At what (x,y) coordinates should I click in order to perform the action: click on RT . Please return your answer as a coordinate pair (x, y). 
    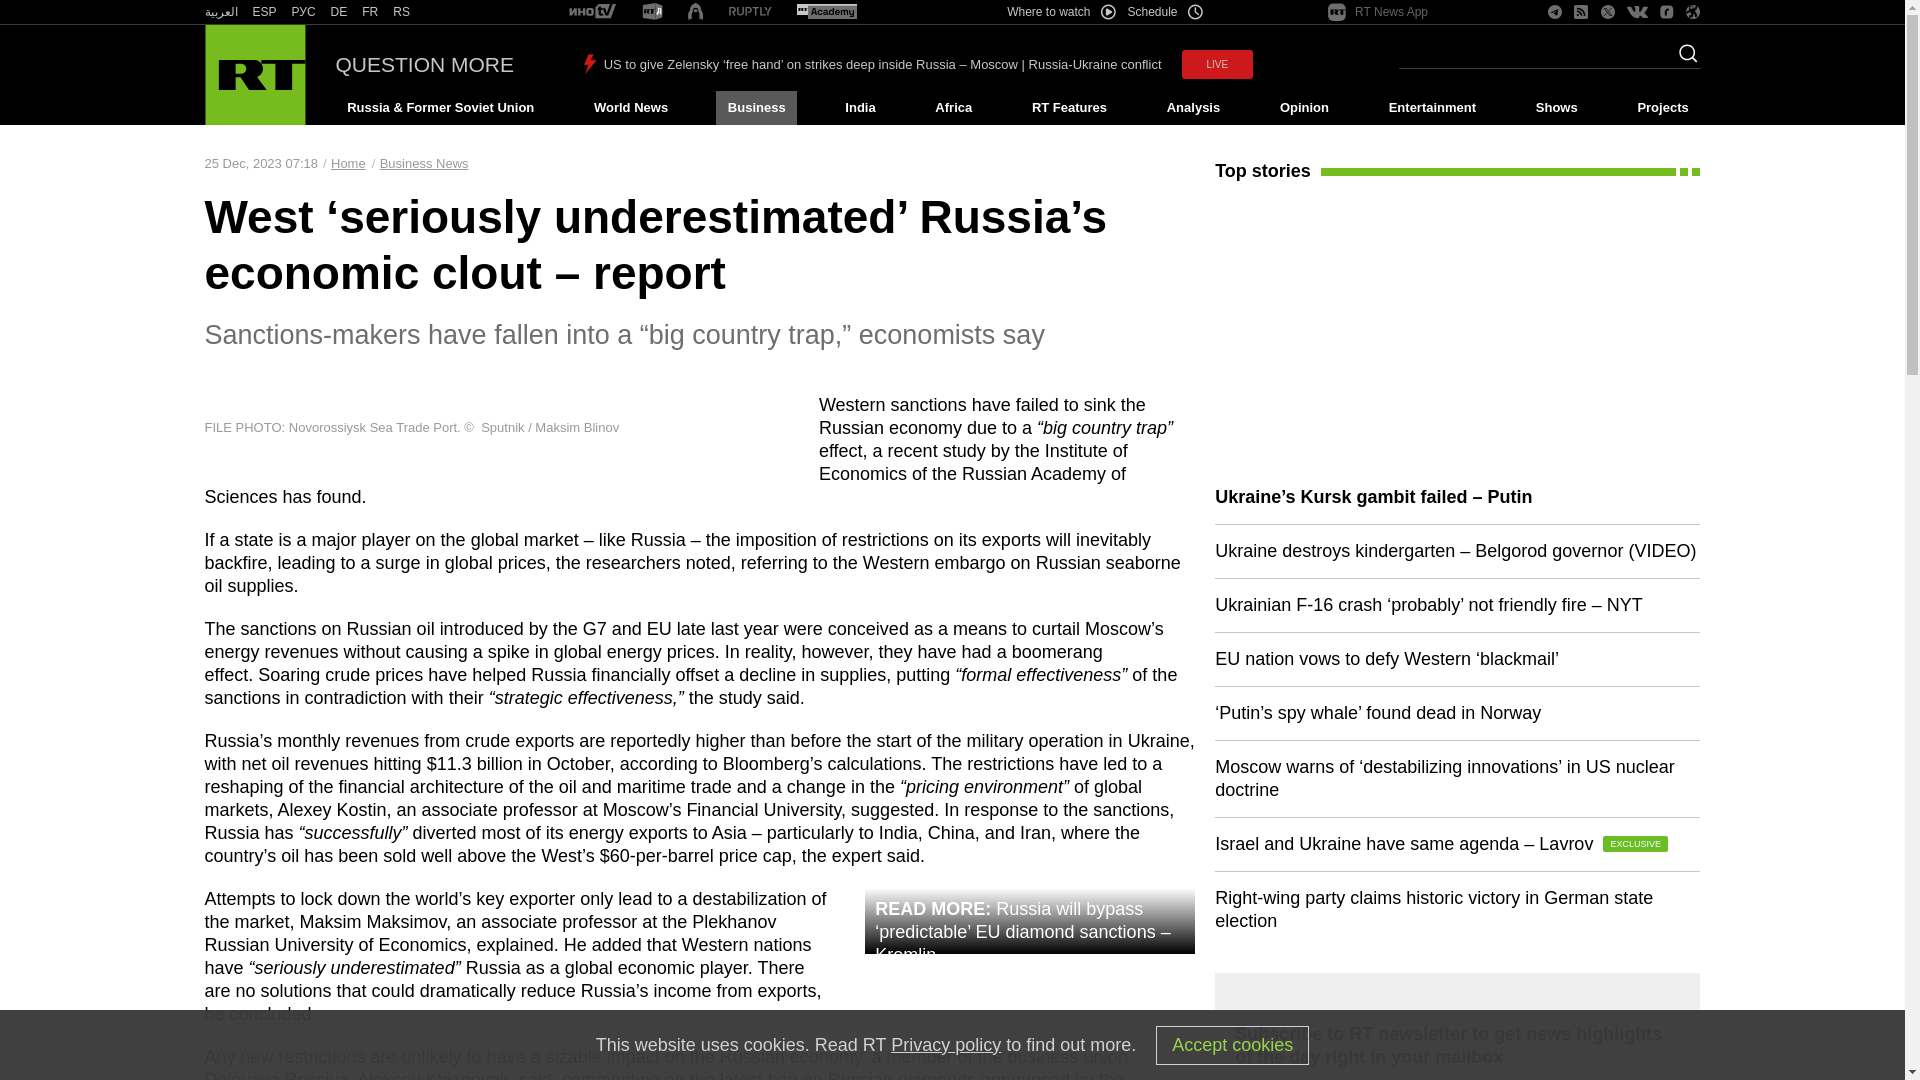
    Looking at the image, I should click on (592, 12).